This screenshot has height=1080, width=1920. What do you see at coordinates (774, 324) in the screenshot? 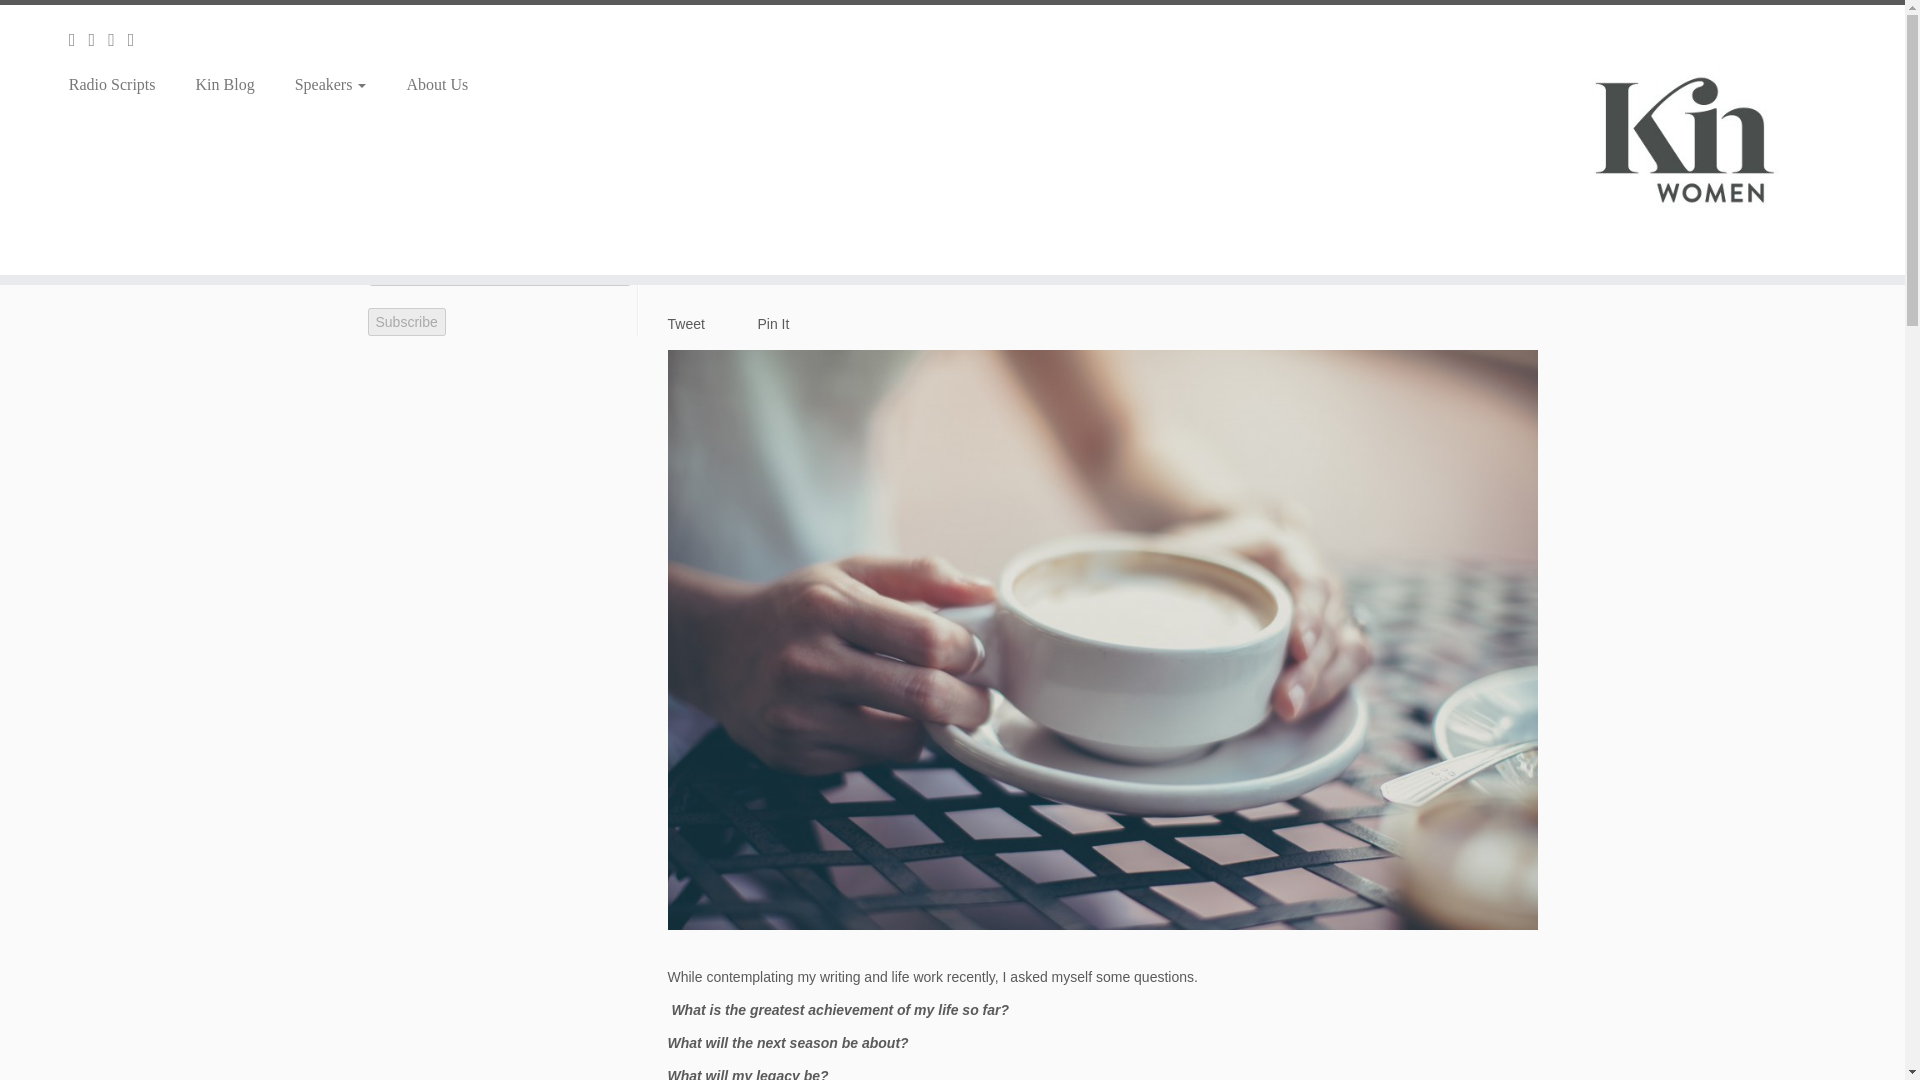
I see `Pin It` at bounding box center [774, 324].